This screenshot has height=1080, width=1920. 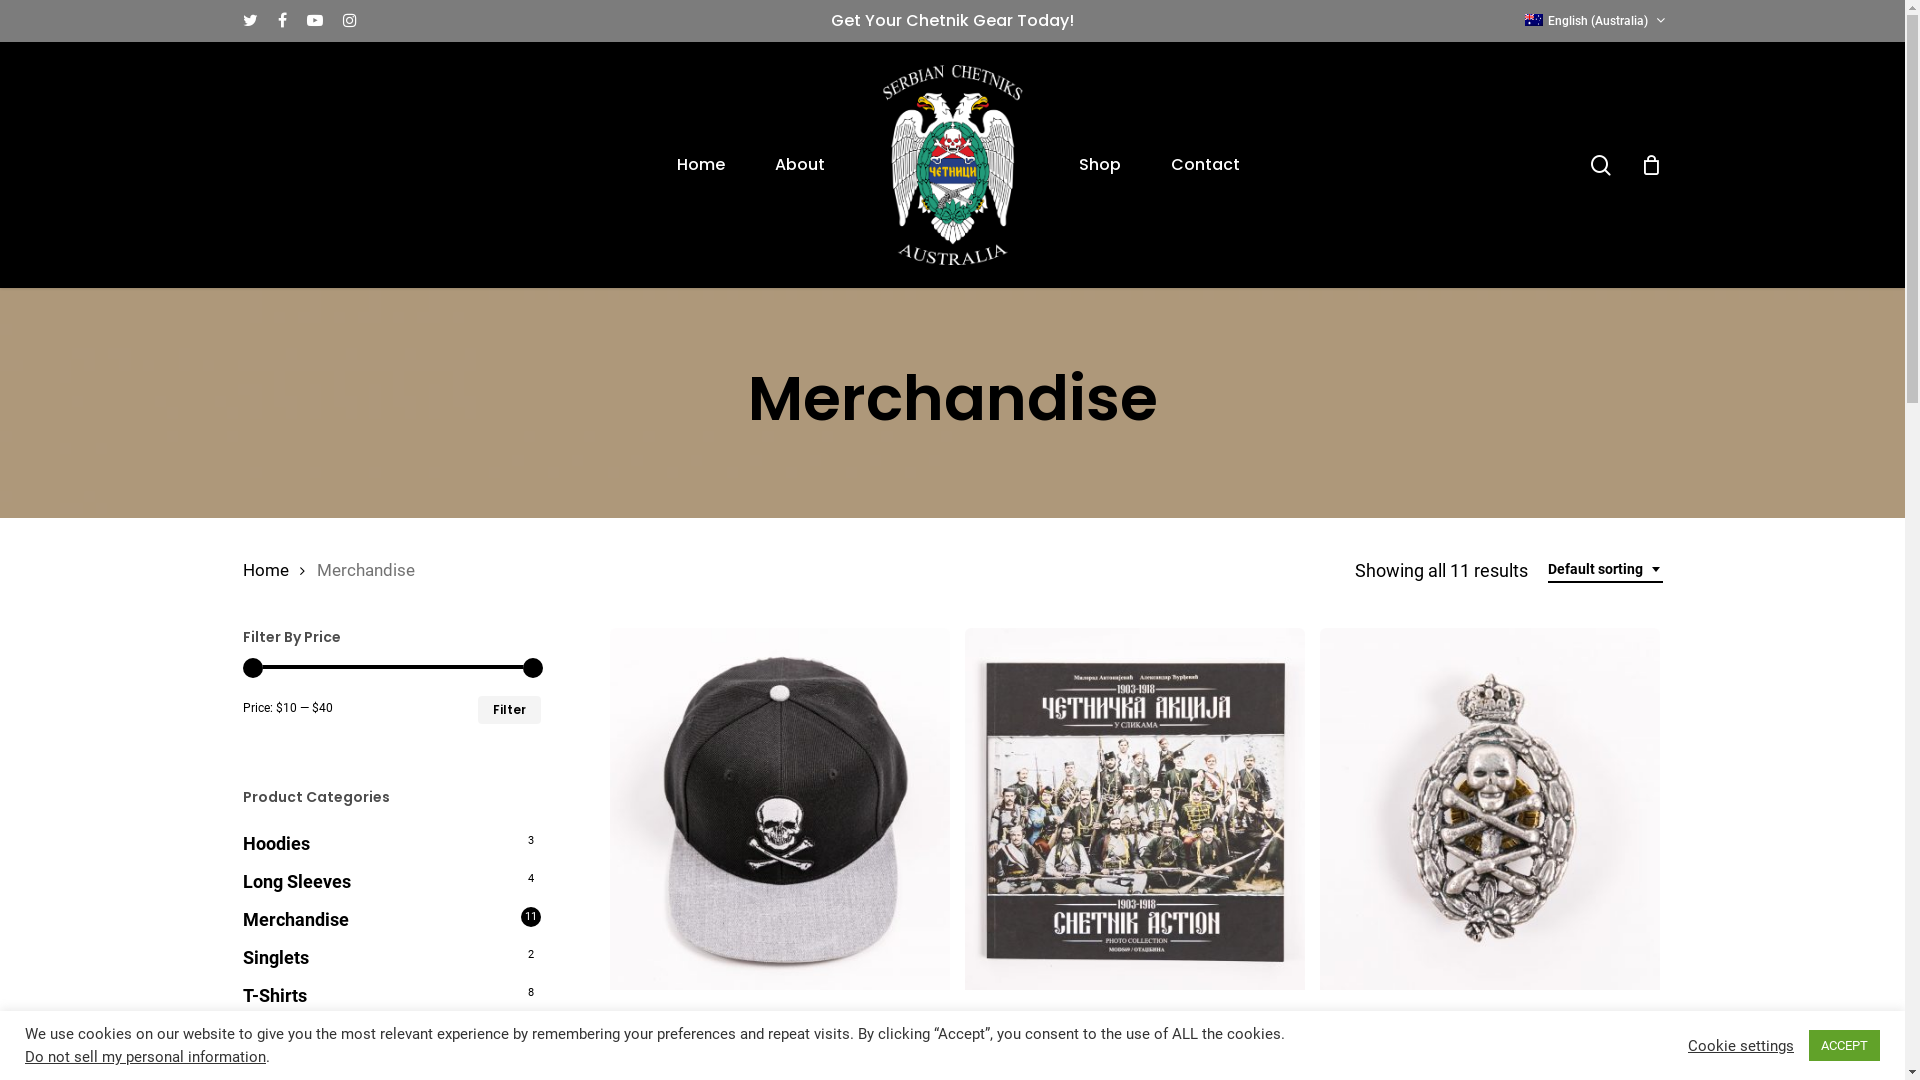 What do you see at coordinates (314, 21) in the screenshot?
I see `youtube` at bounding box center [314, 21].